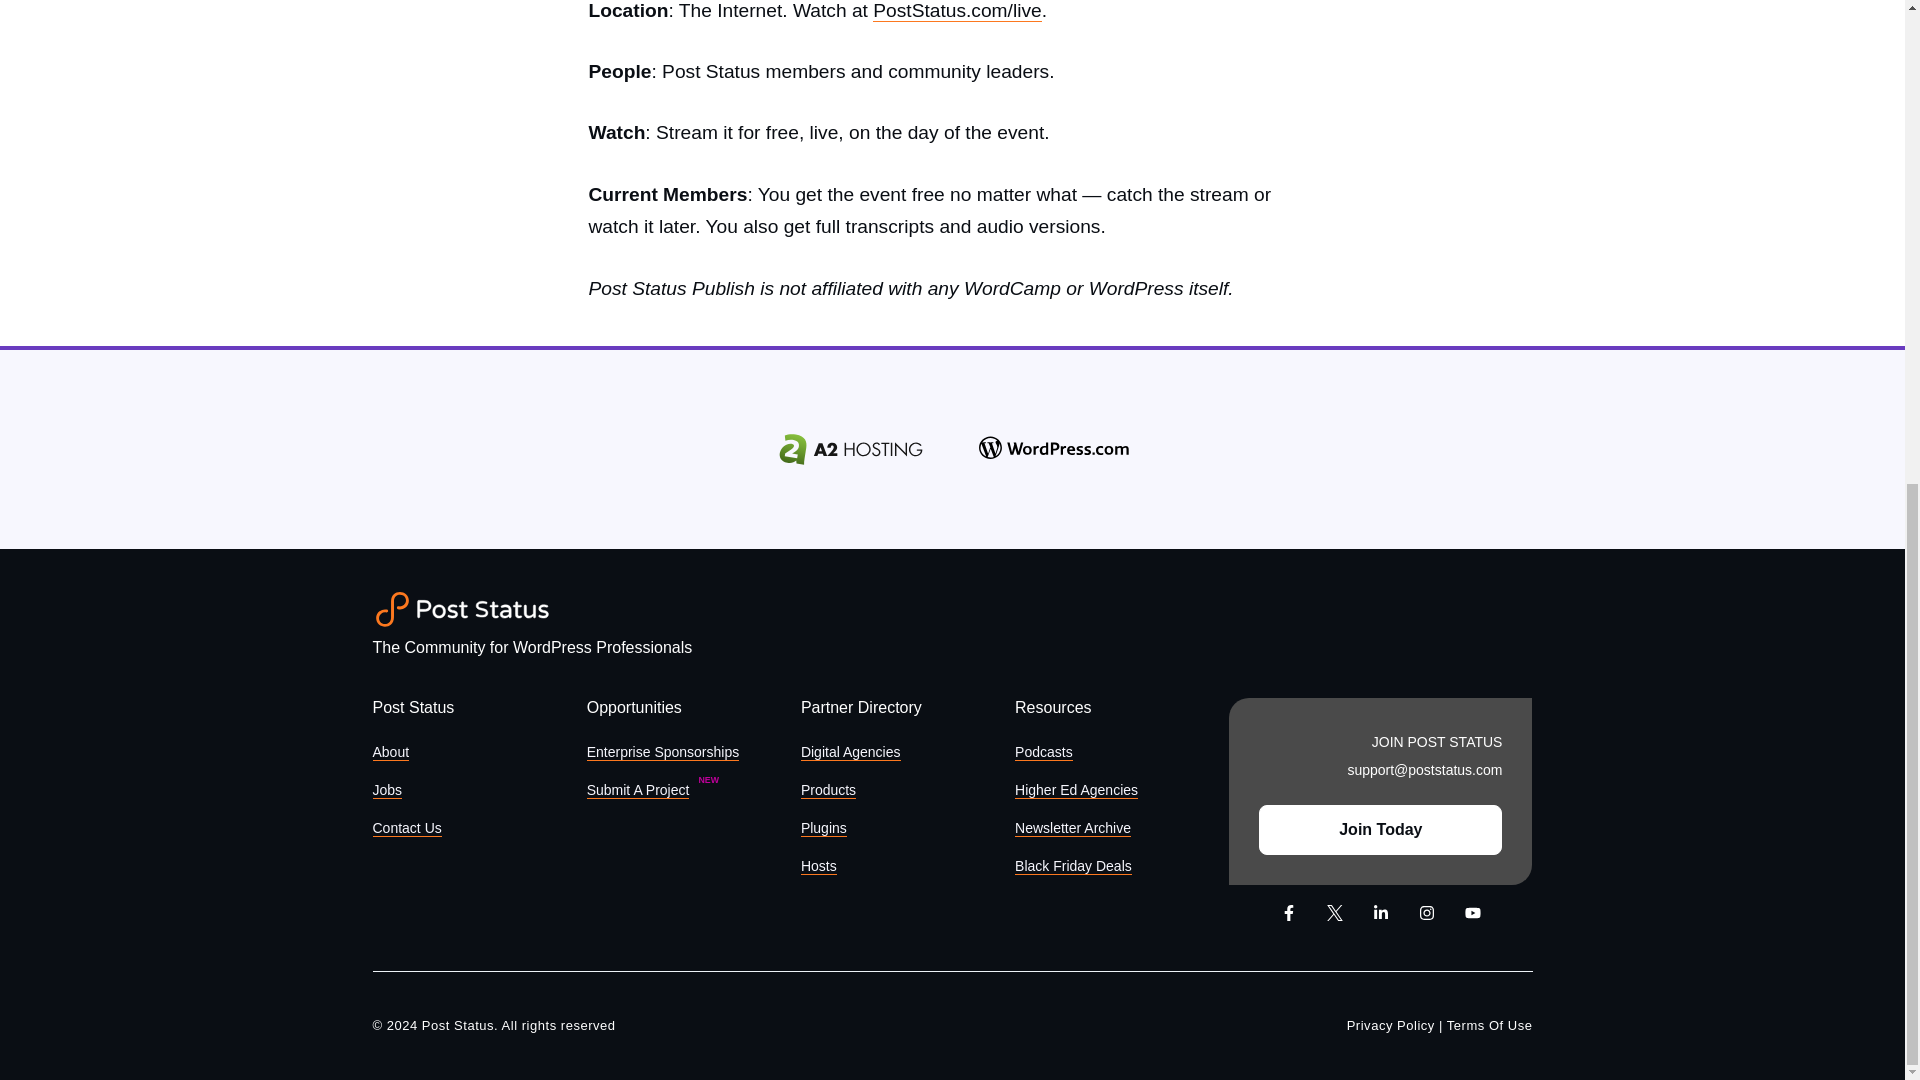  Describe the element at coordinates (1054, 450) in the screenshot. I see `WordPress.com` at that location.